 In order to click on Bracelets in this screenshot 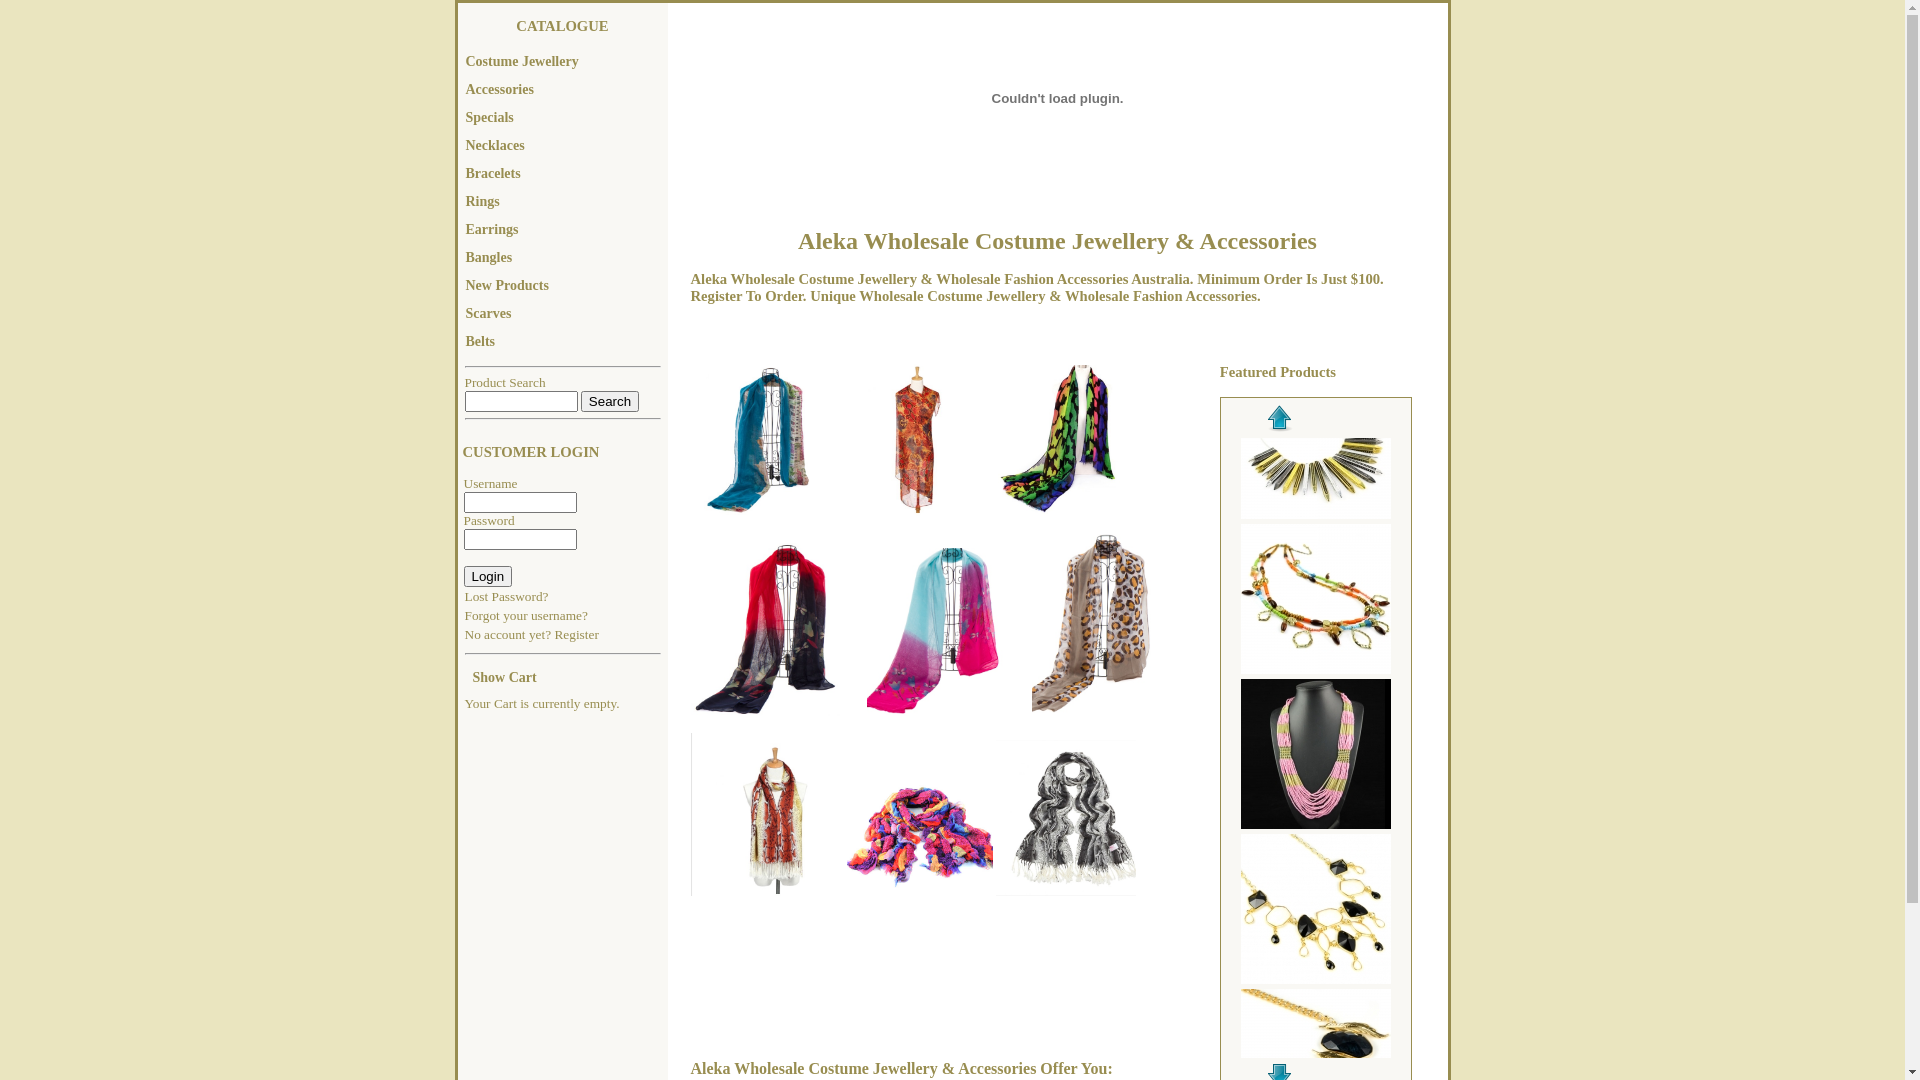, I will do `click(563, 175)`.